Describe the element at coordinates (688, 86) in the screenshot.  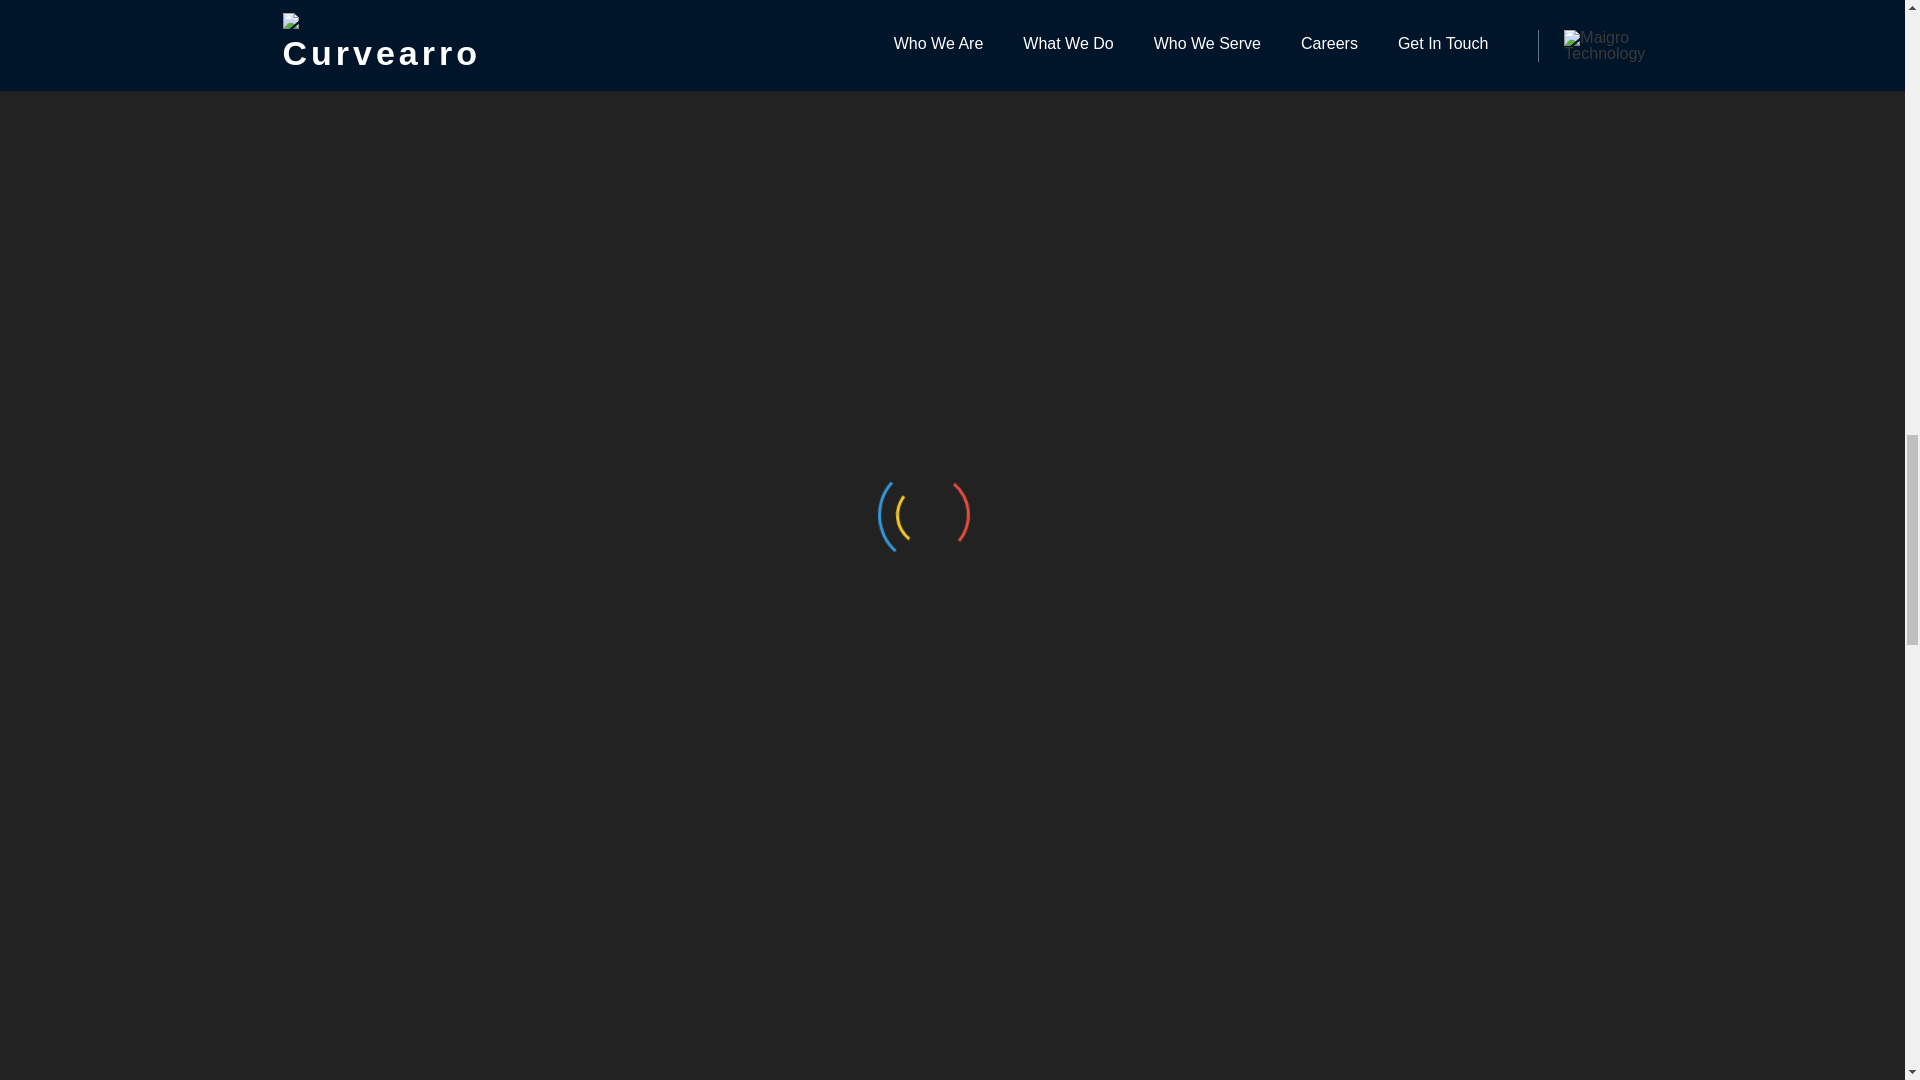
I see `Instagram` at that location.